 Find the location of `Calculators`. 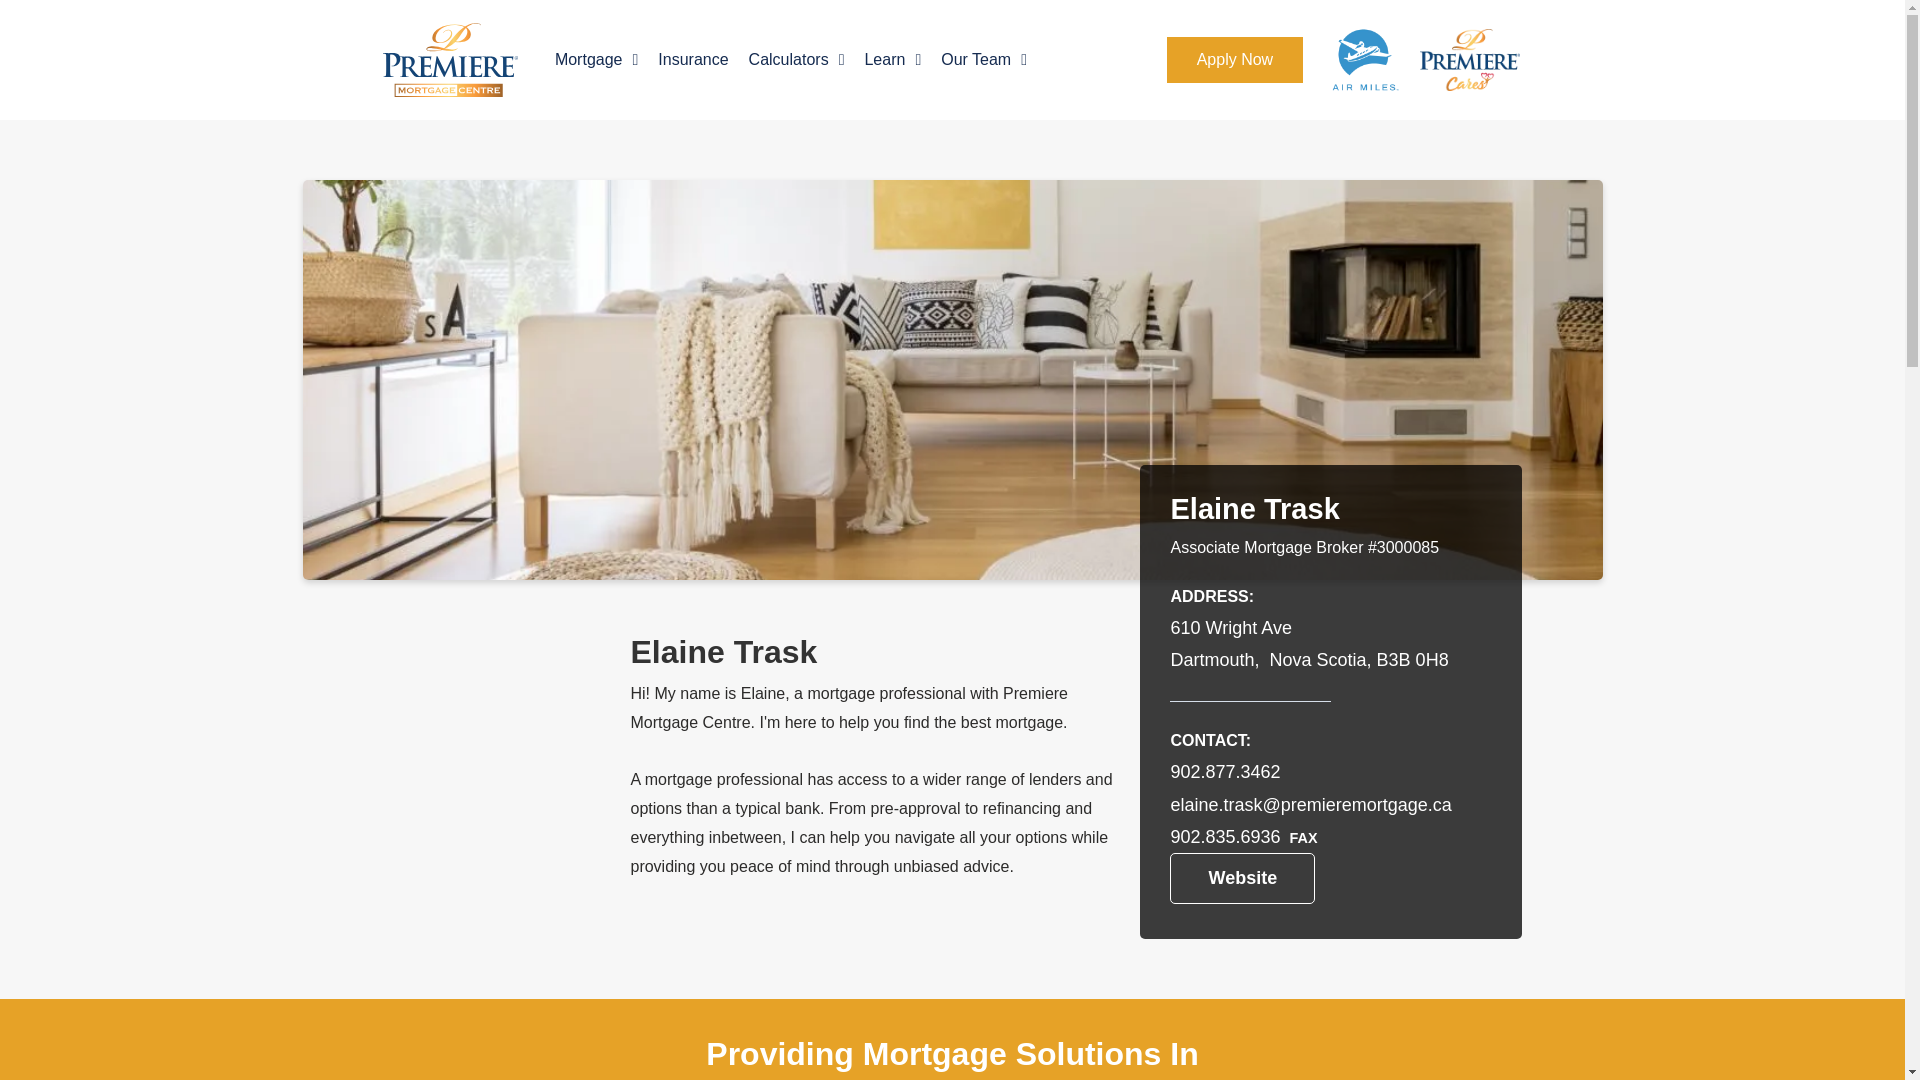

Calculators is located at coordinates (796, 60).